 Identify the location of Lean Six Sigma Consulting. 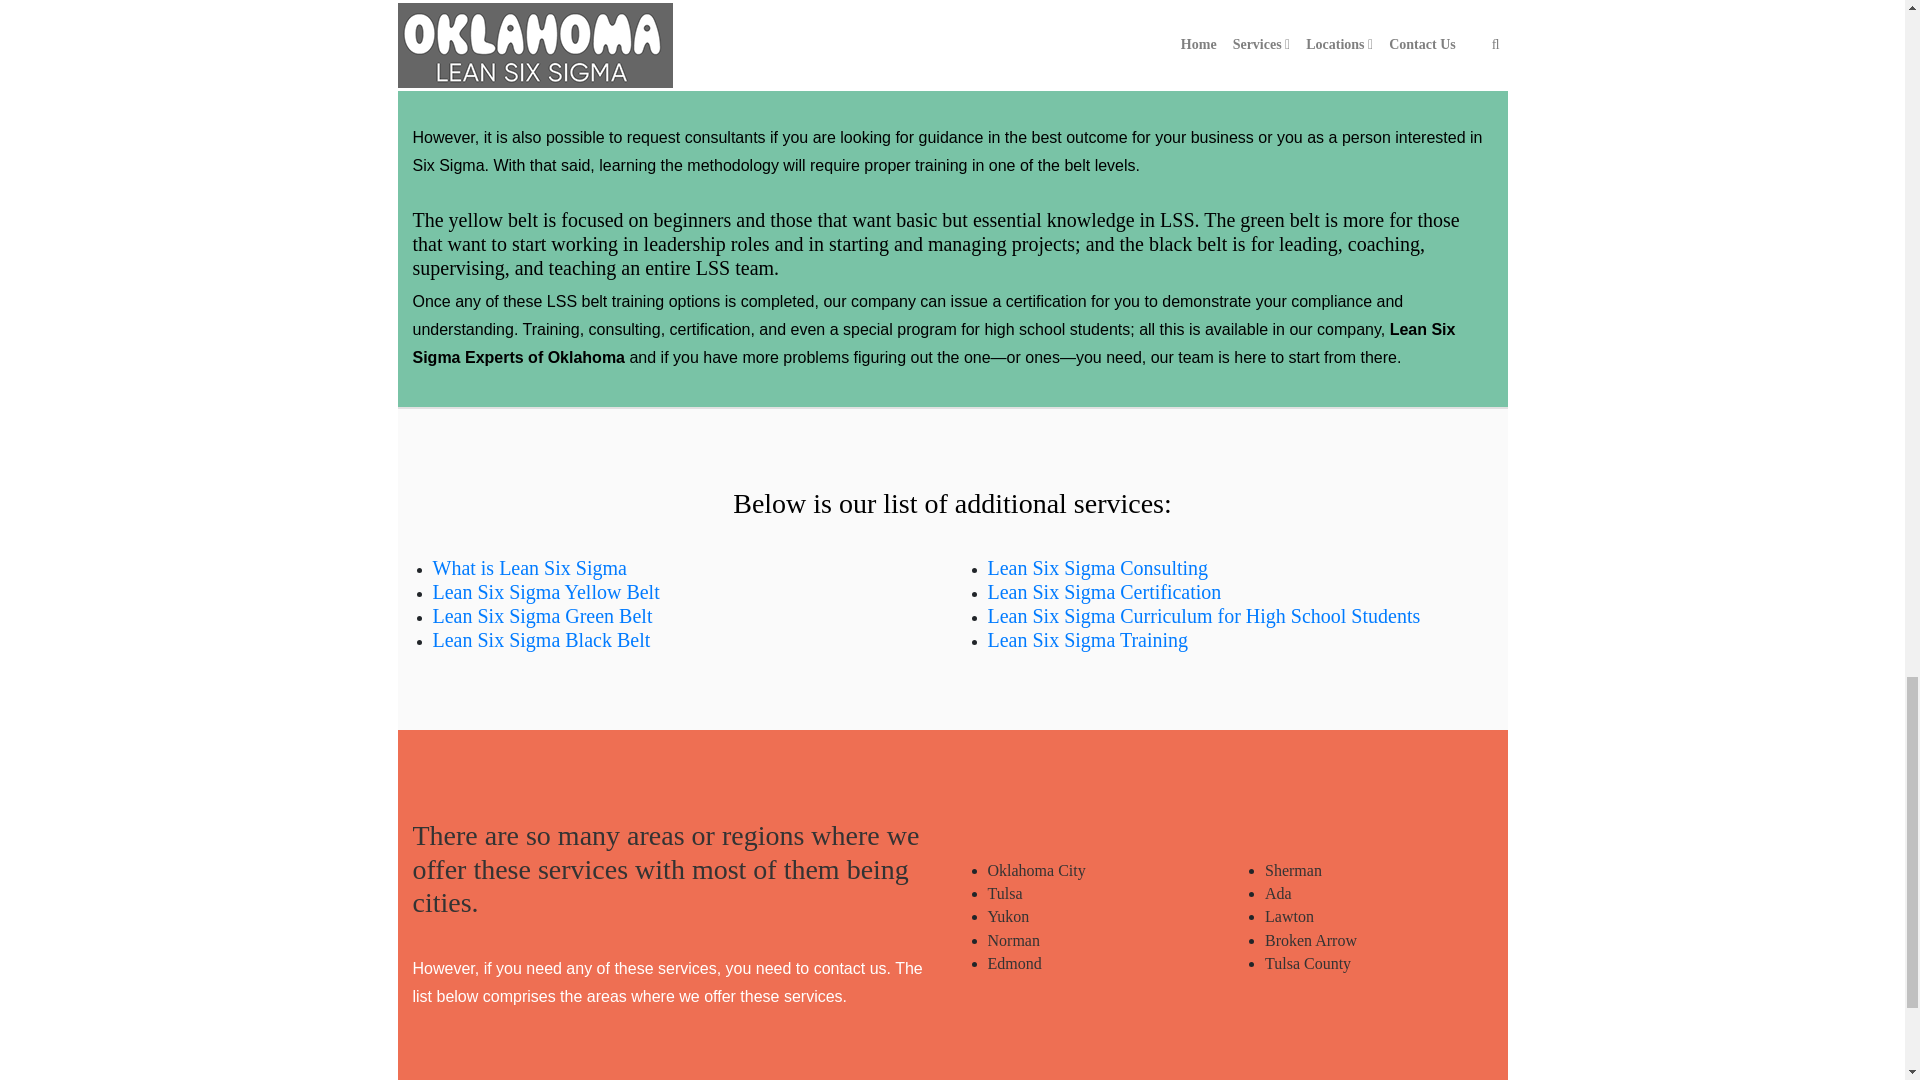
(1098, 568).